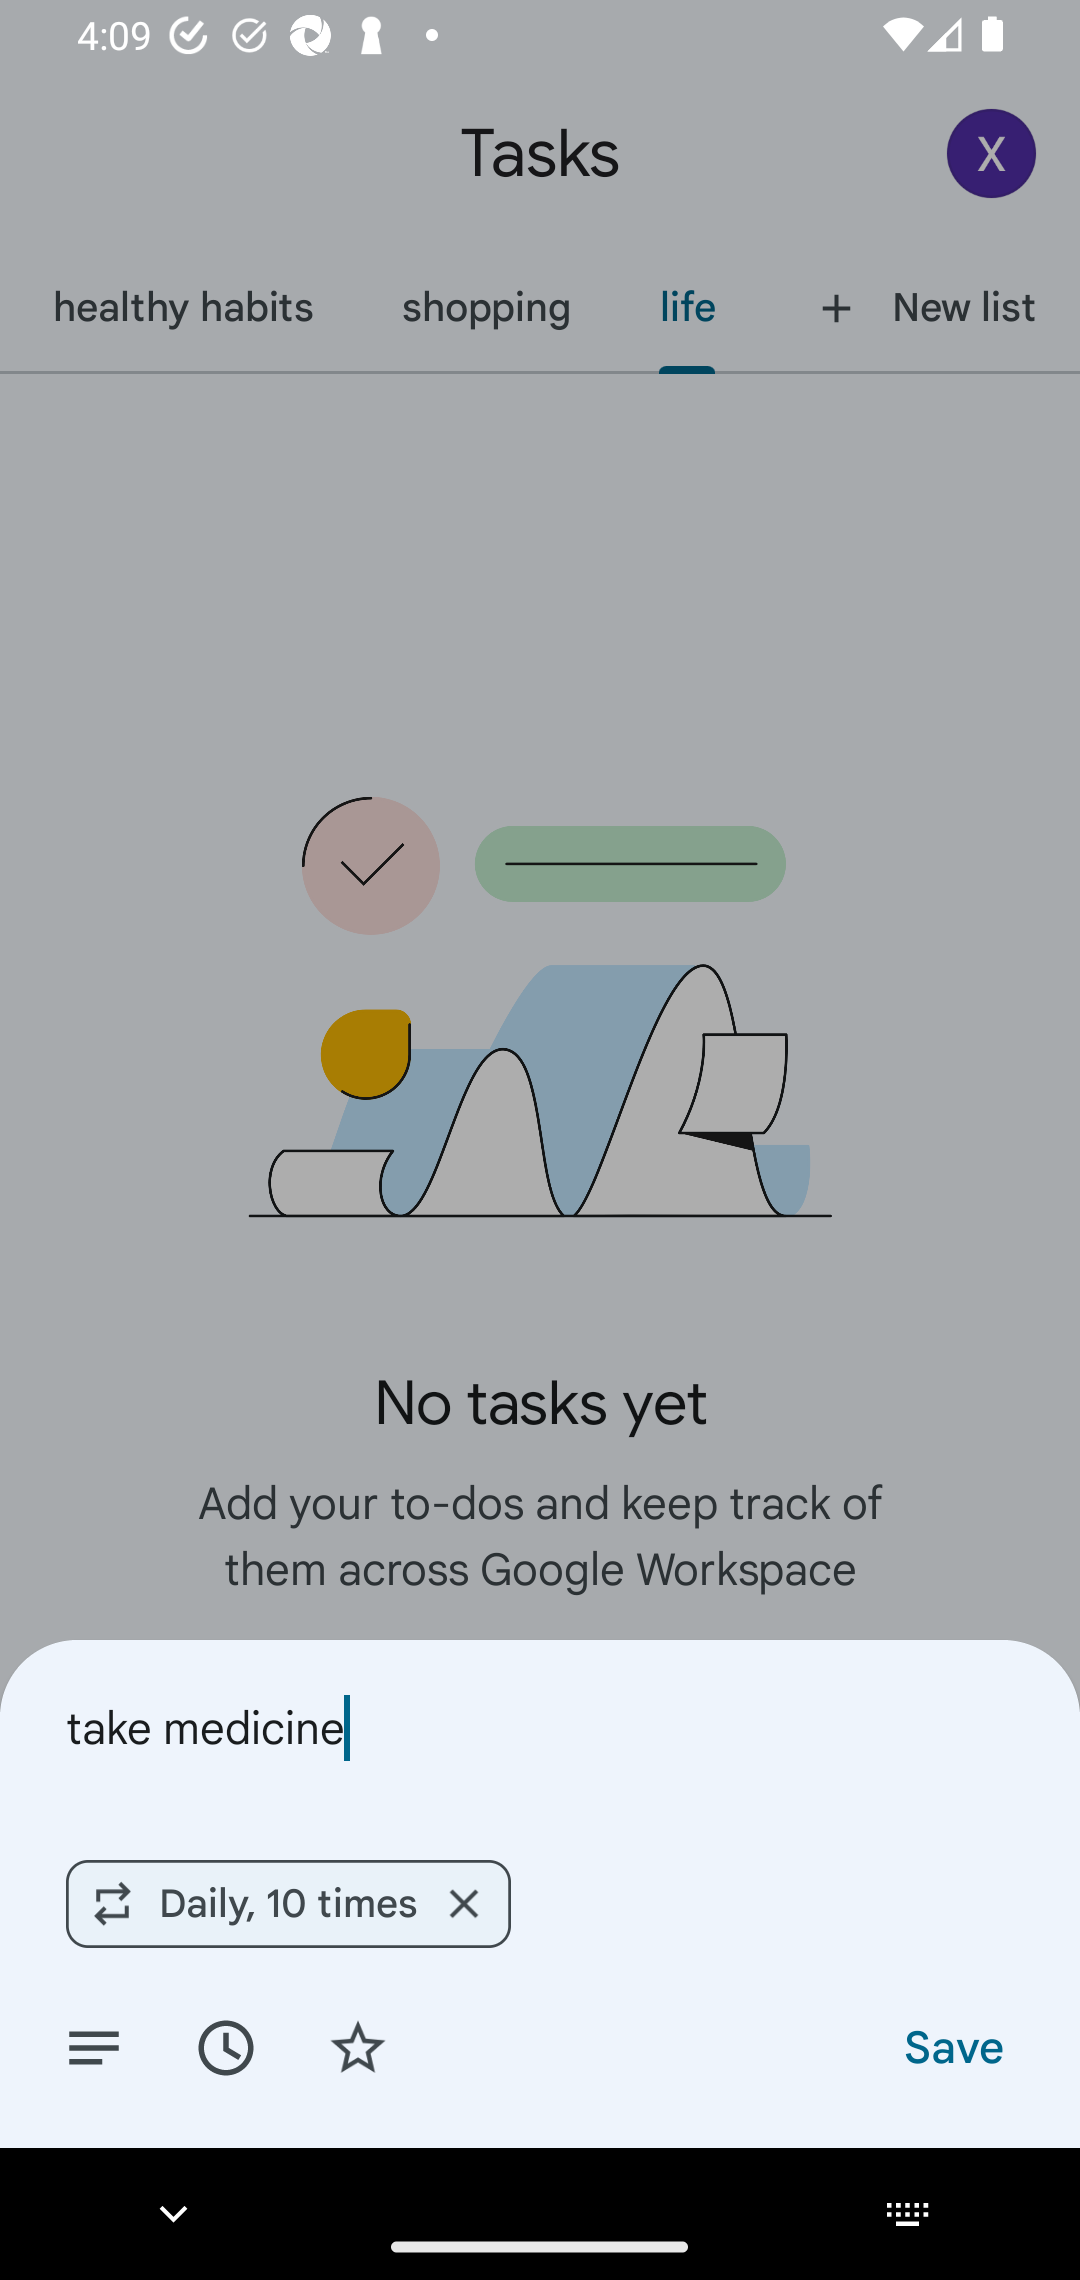 This screenshot has width=1080, height=2280. I want to click on take medicine, so click(540, 1728).